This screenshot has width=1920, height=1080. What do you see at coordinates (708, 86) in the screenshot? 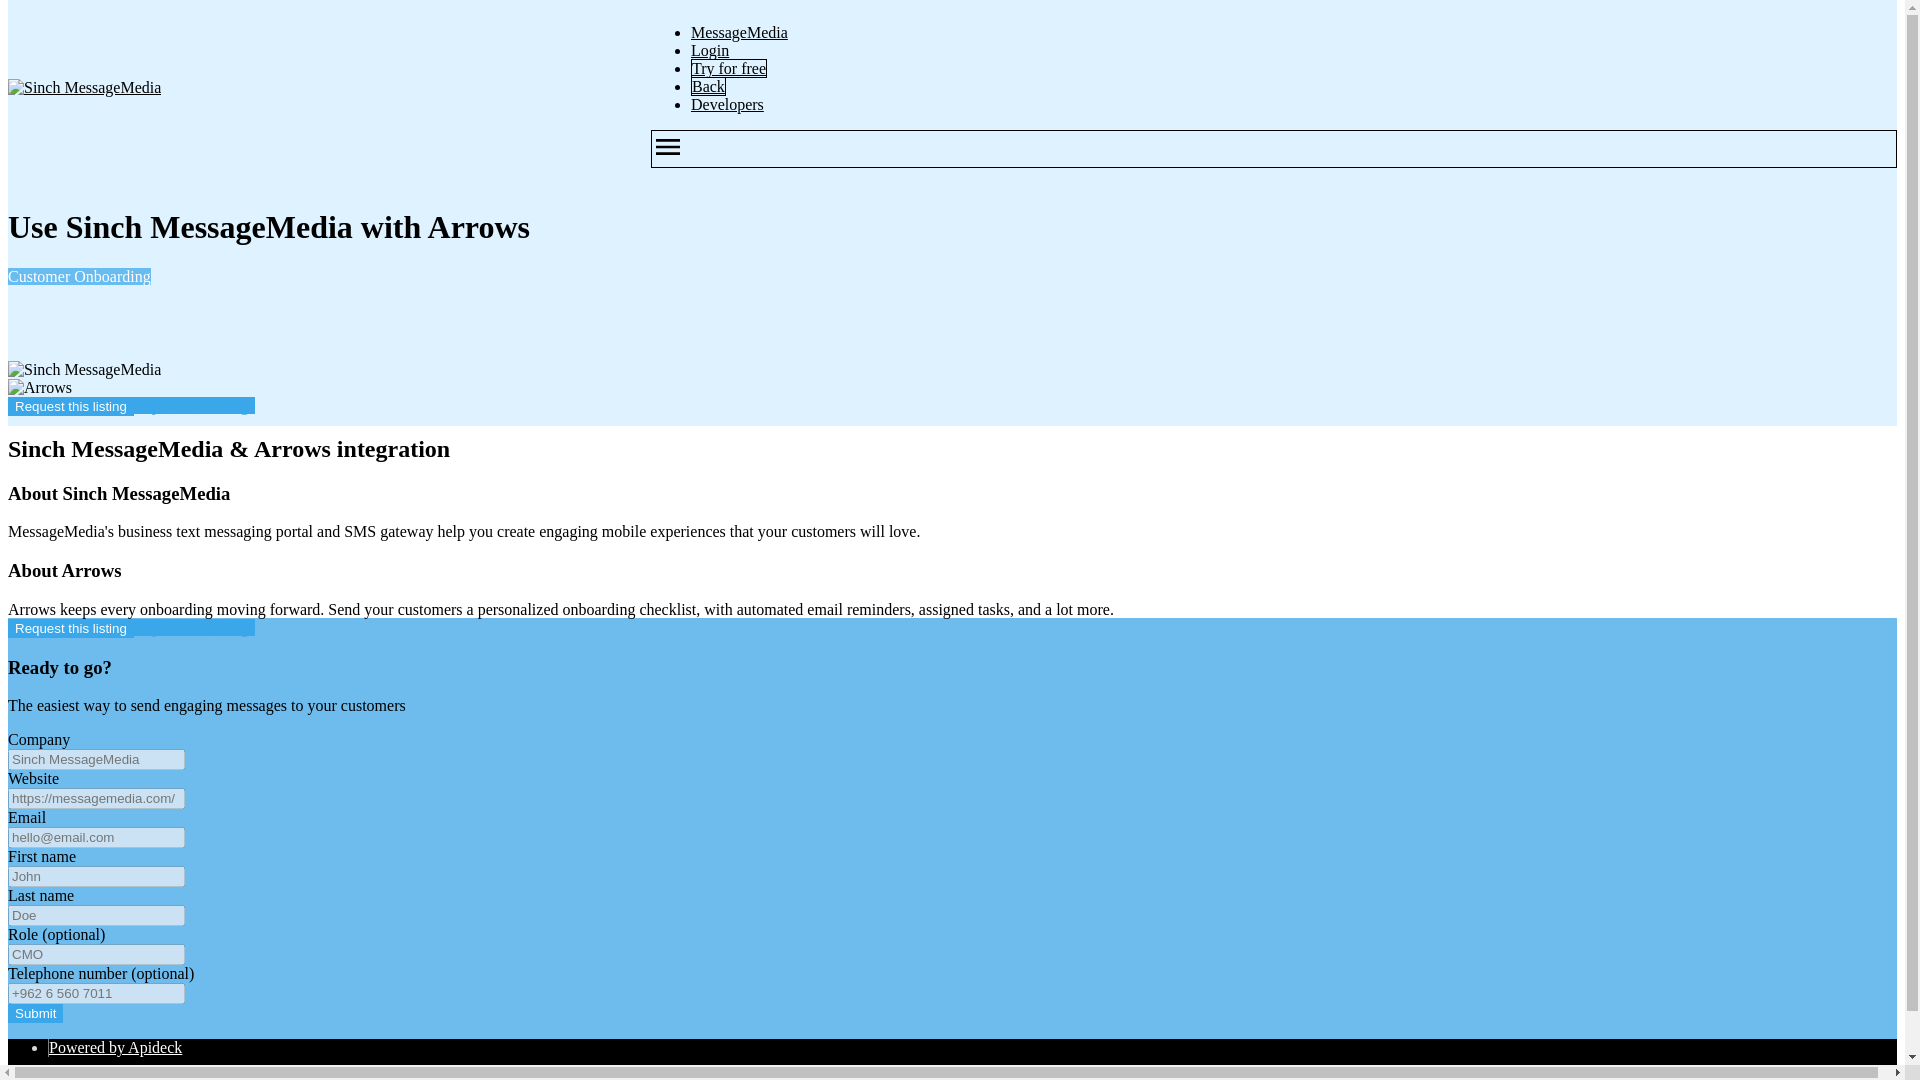
I see `Back` at bounding box center [708, 86].